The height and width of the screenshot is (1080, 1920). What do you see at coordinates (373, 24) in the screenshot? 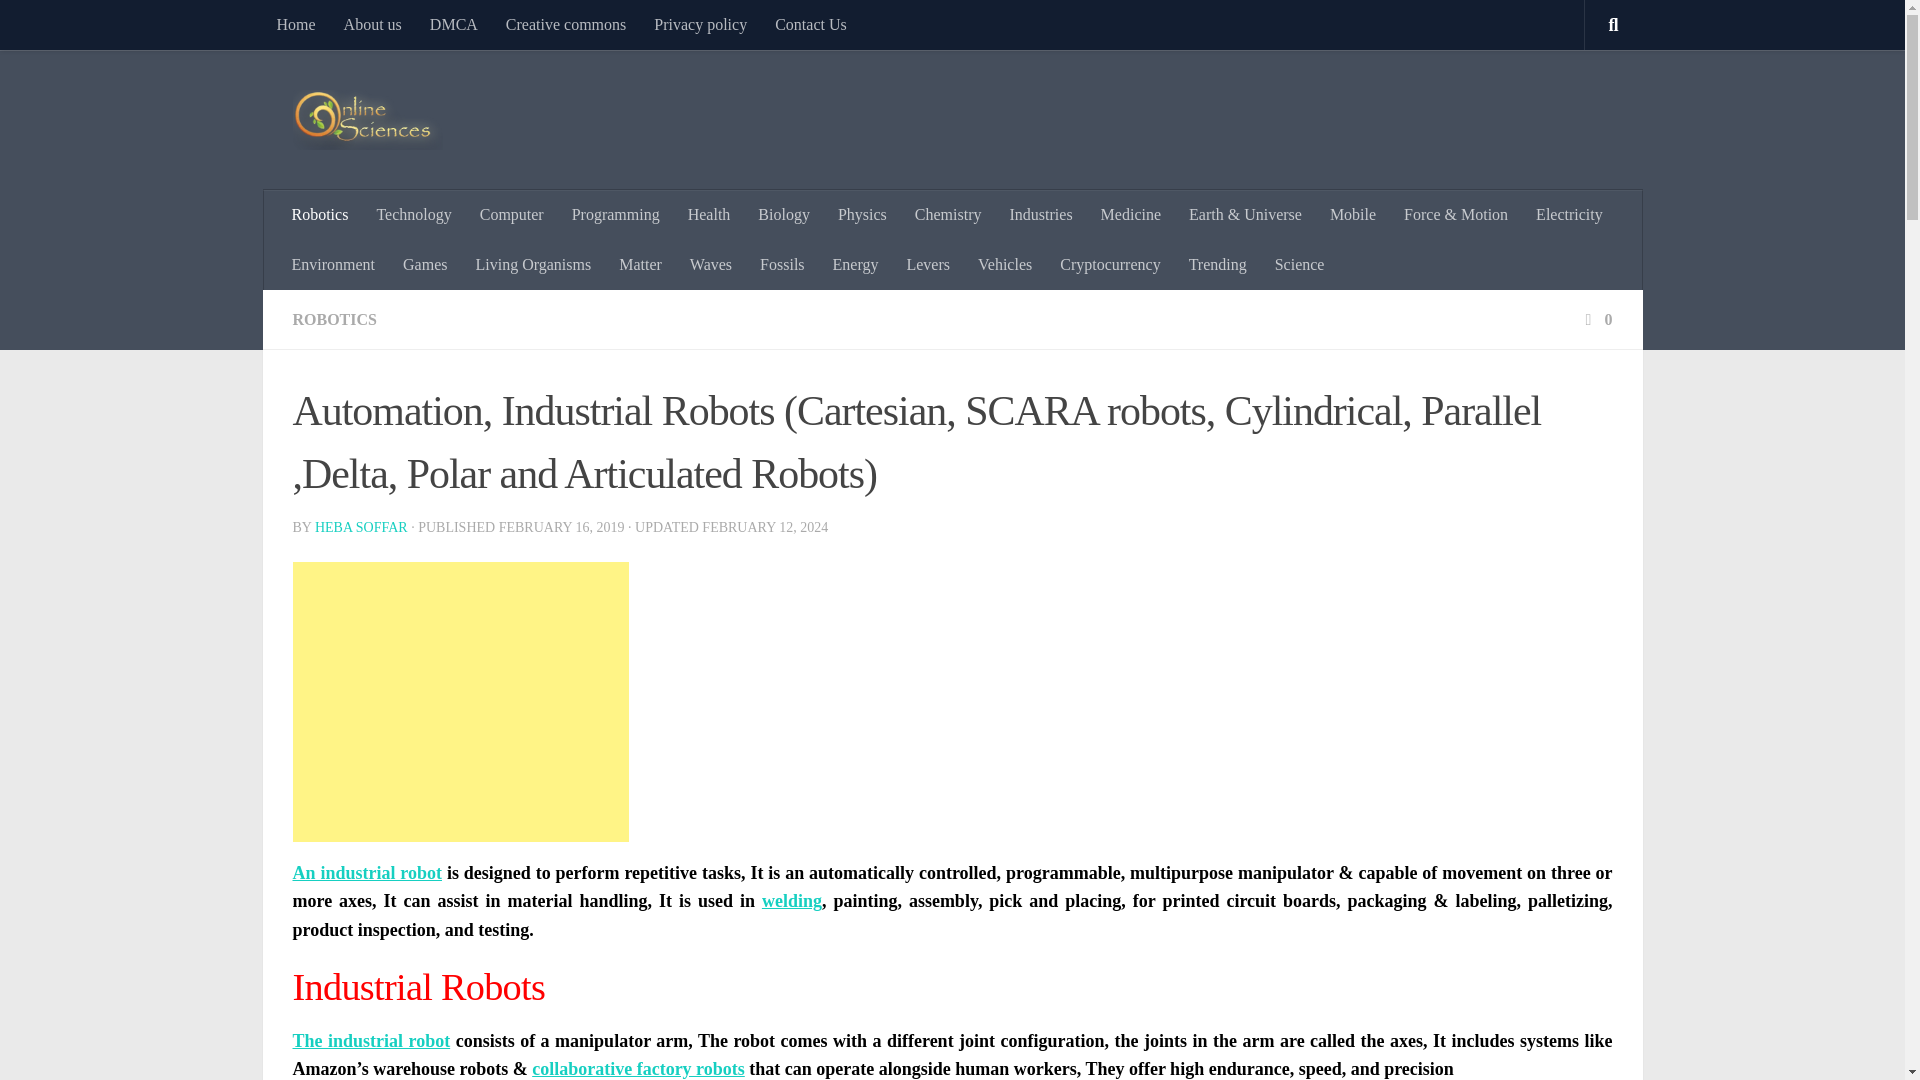
I see `About us` at bounding box center [373, 24].